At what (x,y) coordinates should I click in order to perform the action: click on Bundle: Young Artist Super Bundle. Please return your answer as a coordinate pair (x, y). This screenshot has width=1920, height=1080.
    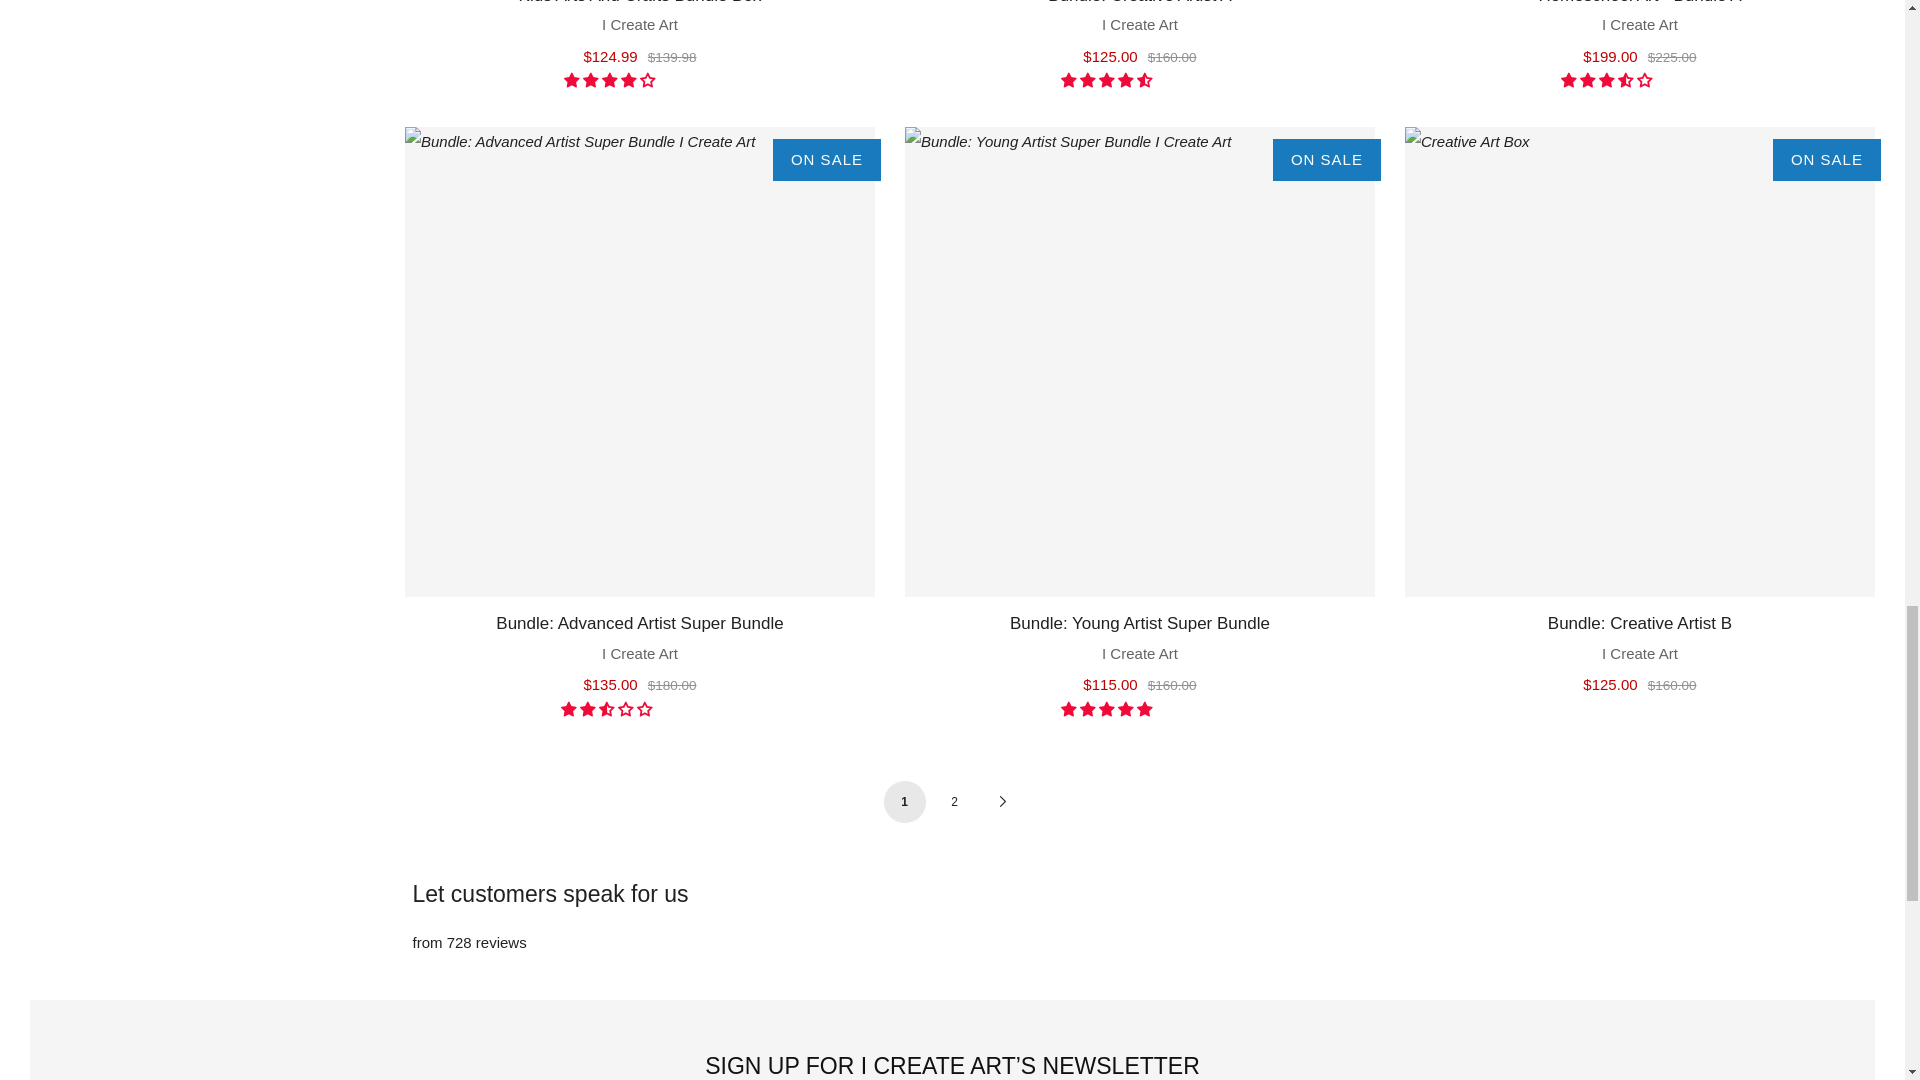
    Looking at the image, I should click on (1139, 362).